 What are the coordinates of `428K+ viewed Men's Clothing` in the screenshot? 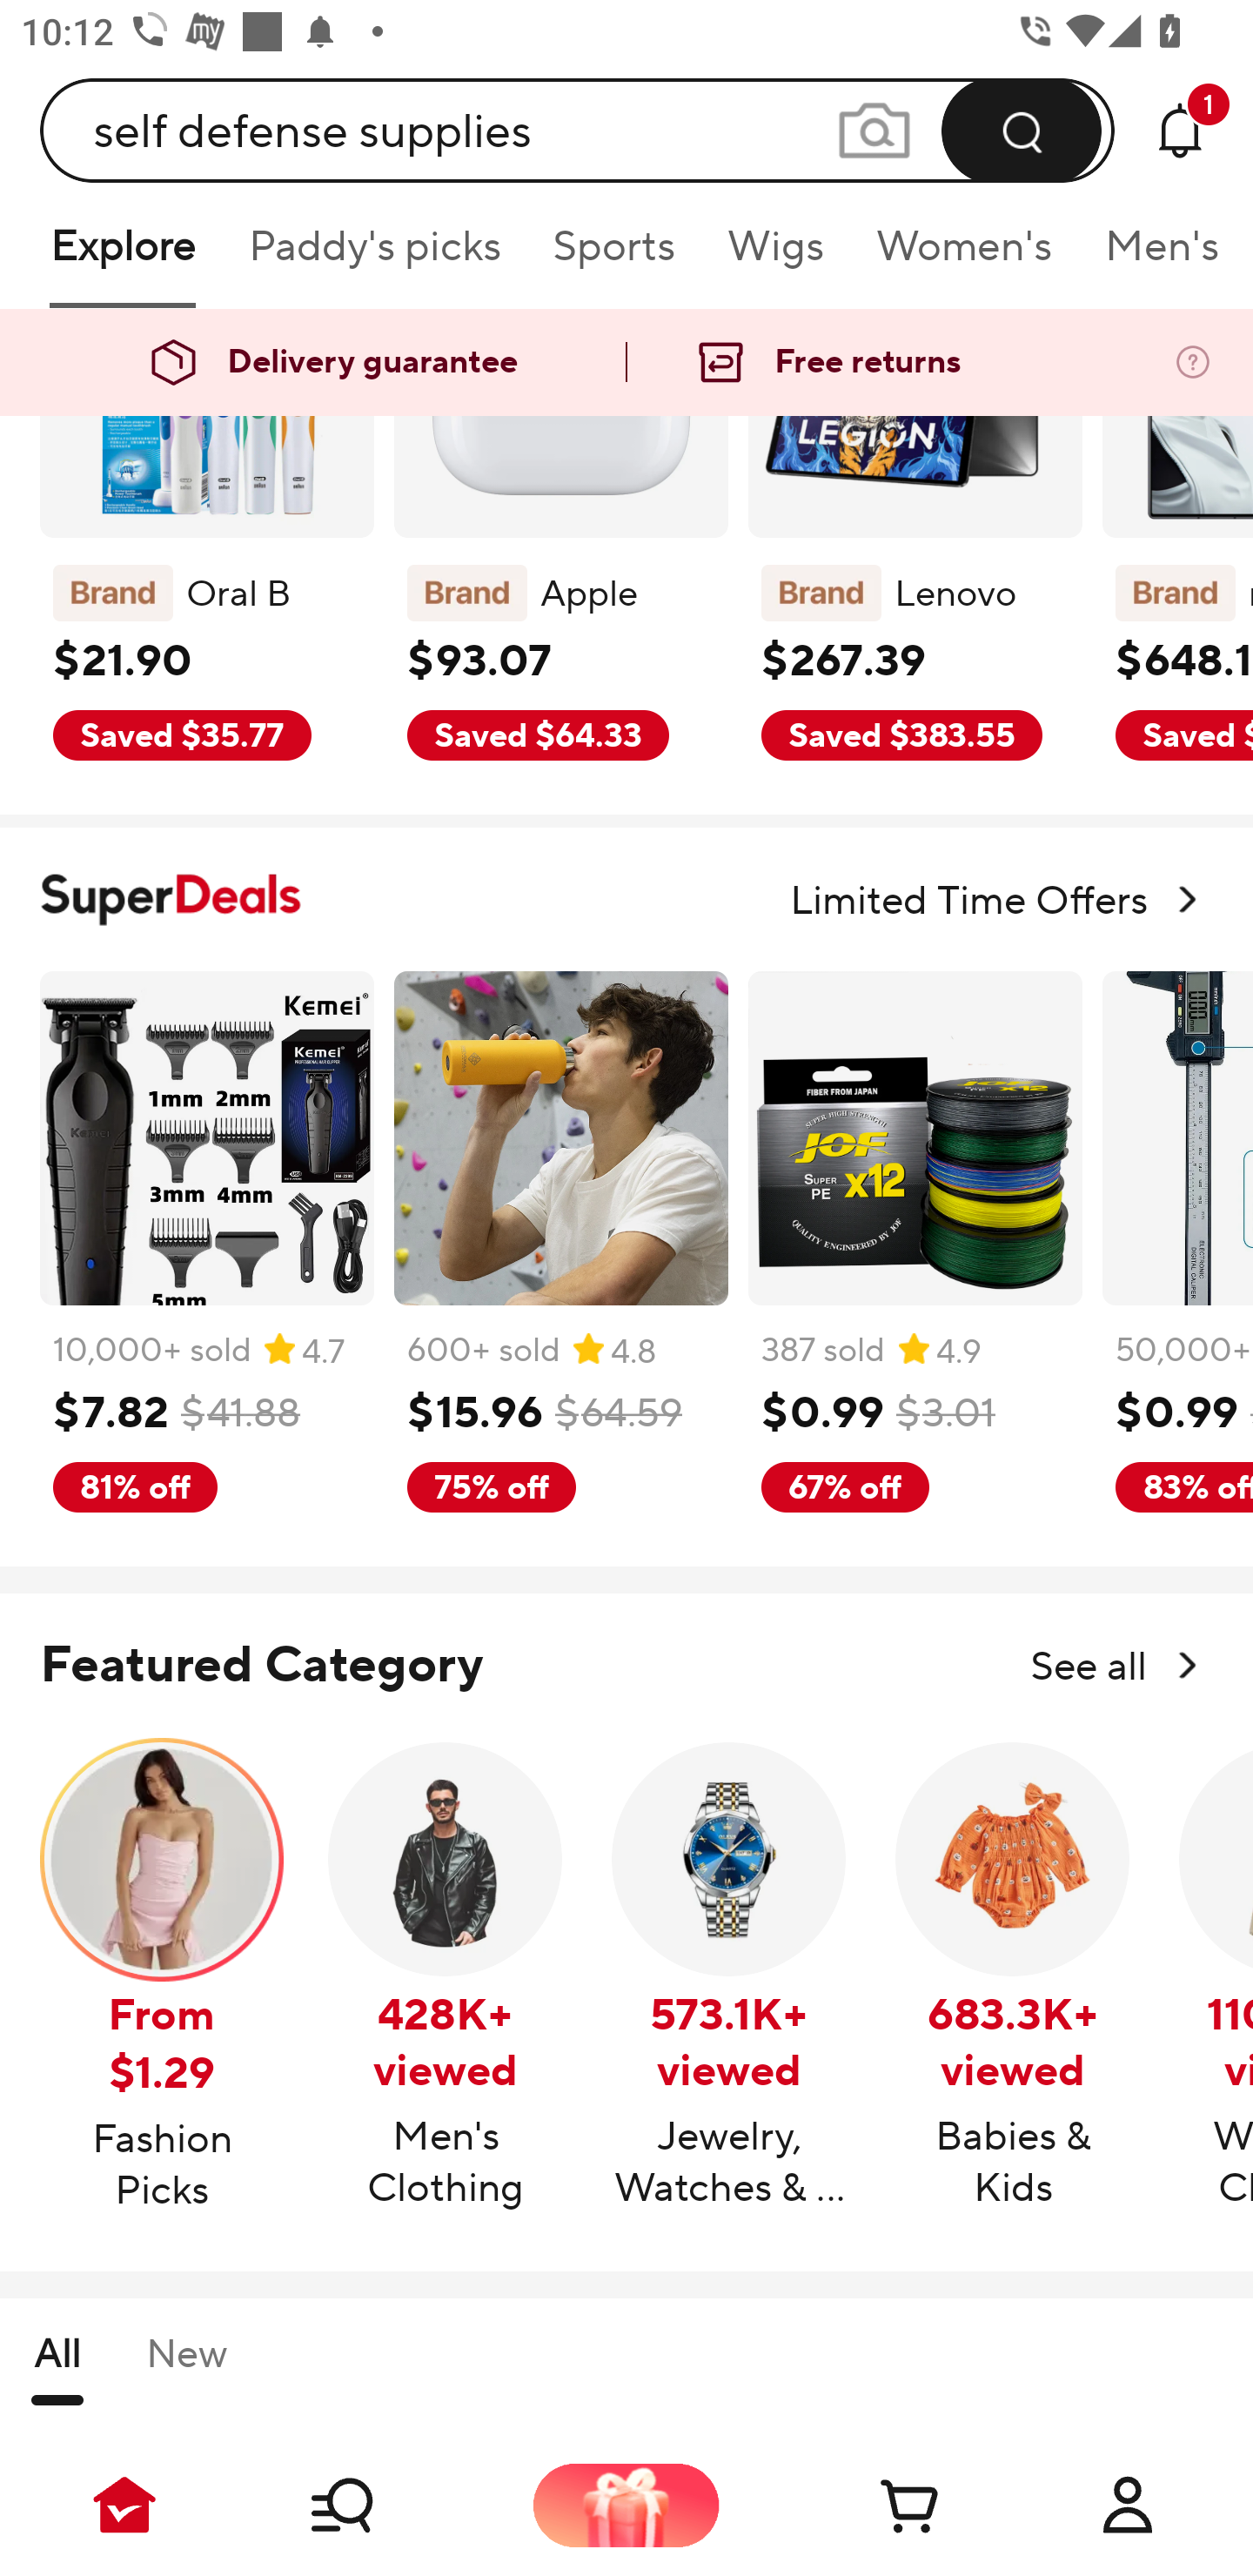 It's located at (446, 1977).